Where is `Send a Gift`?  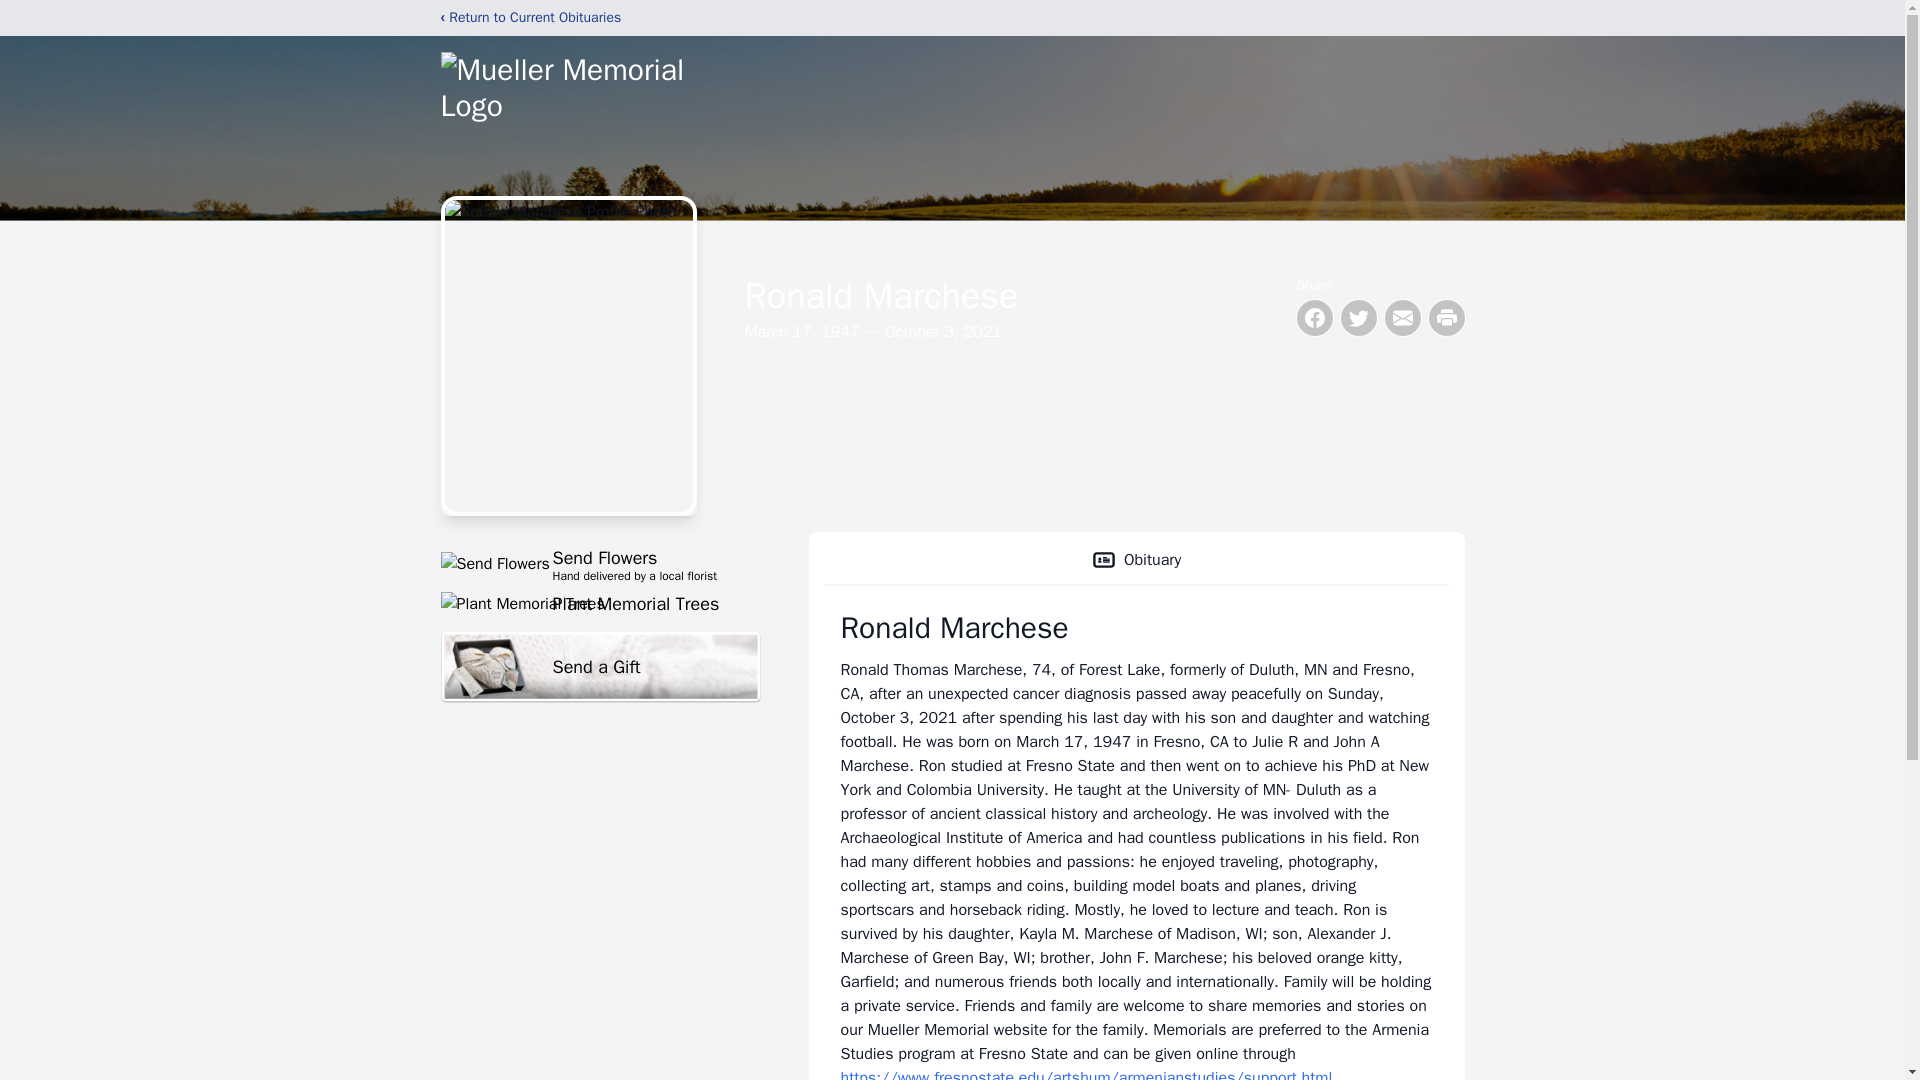
Send a Gift is located at coordinates (600, 667).